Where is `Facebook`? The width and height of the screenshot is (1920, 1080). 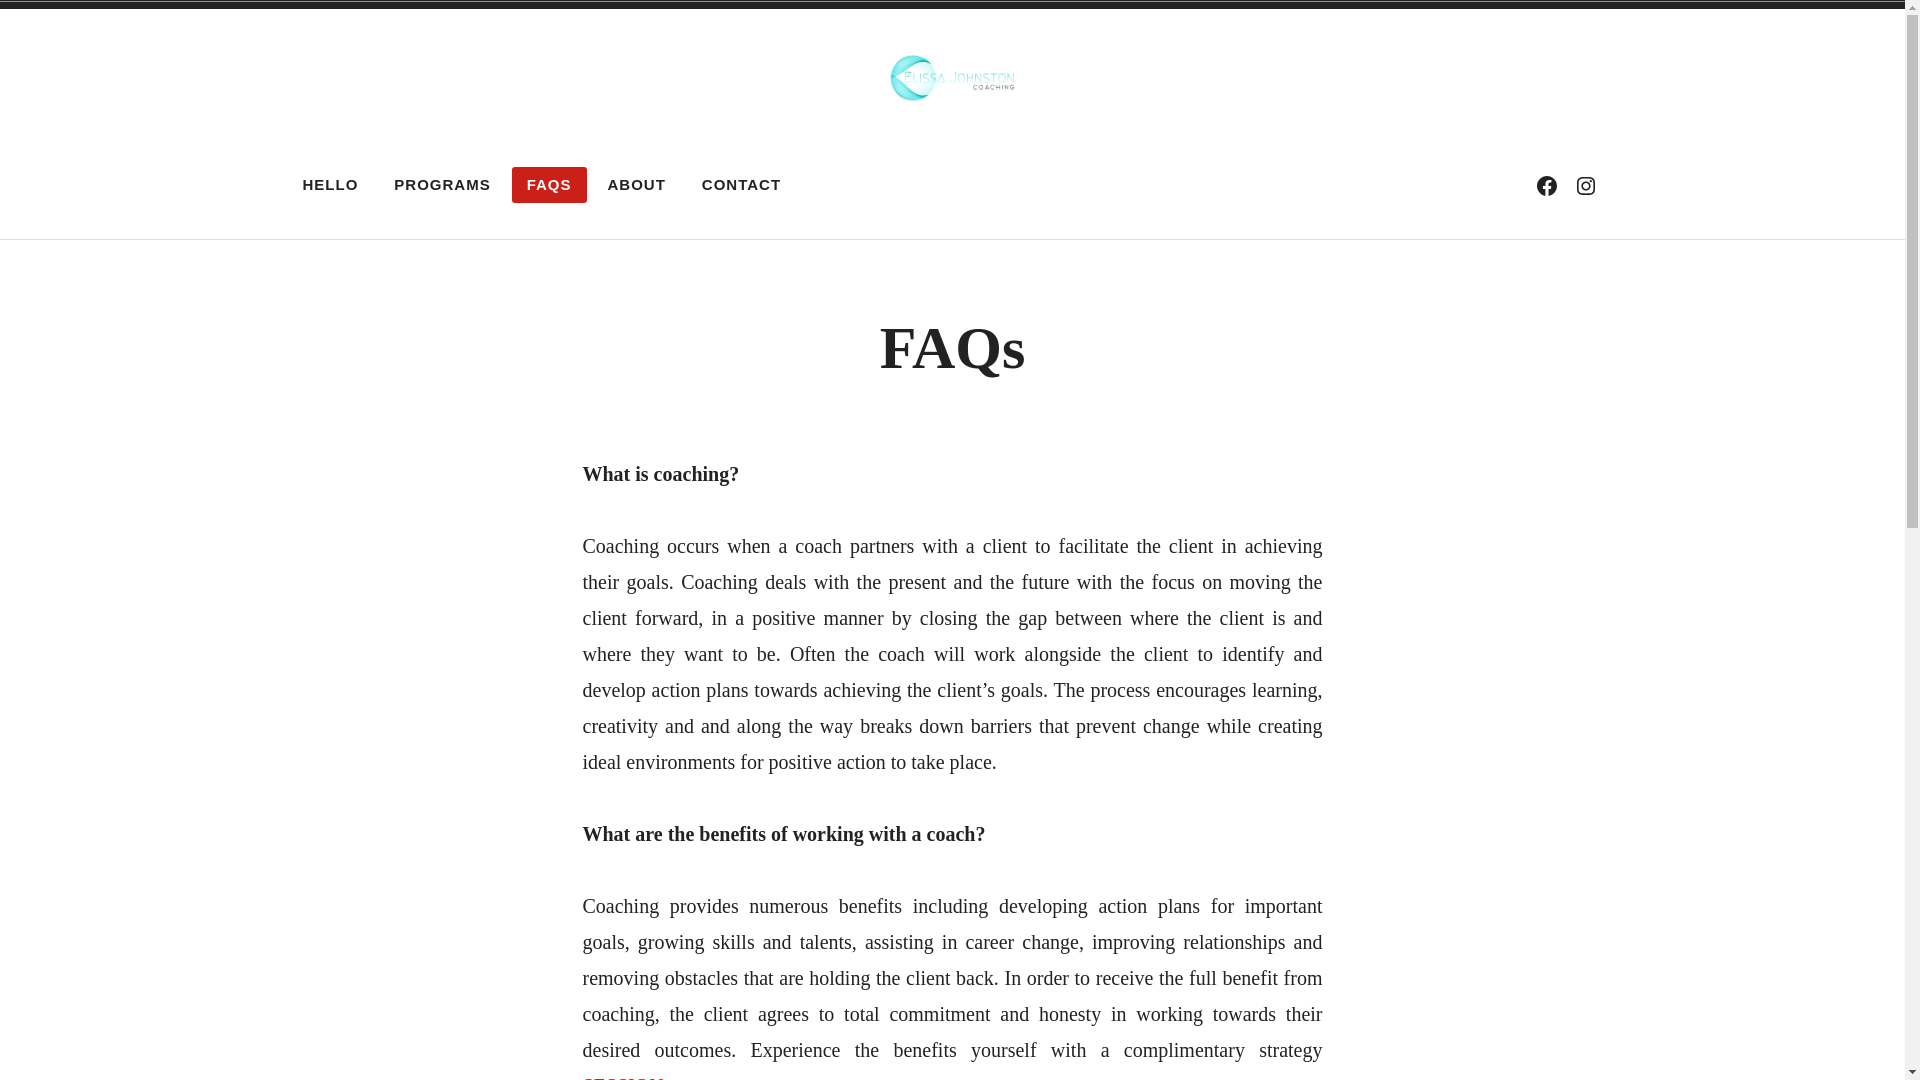
Facebook is located at coordinates (1547, 185).